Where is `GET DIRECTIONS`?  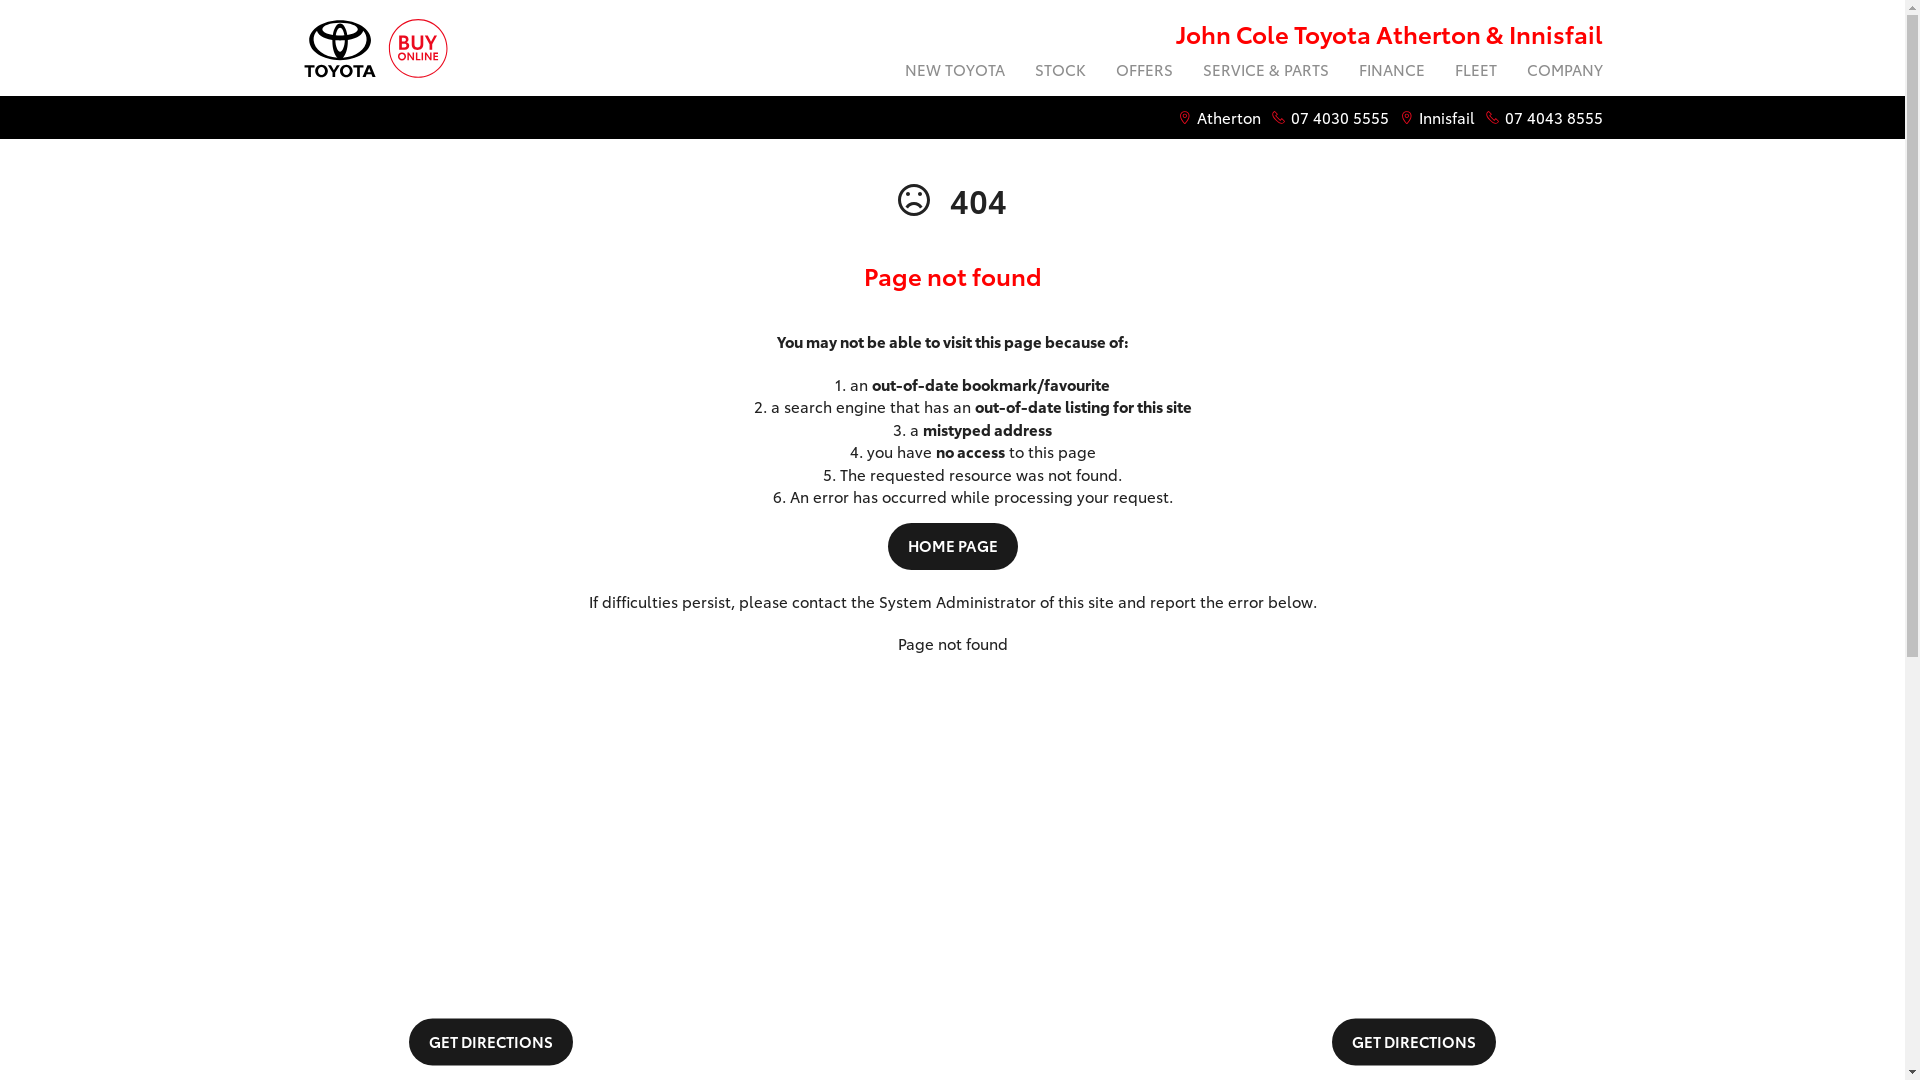
GET DIRECTIONS is located at coordinates (1414, 1041).